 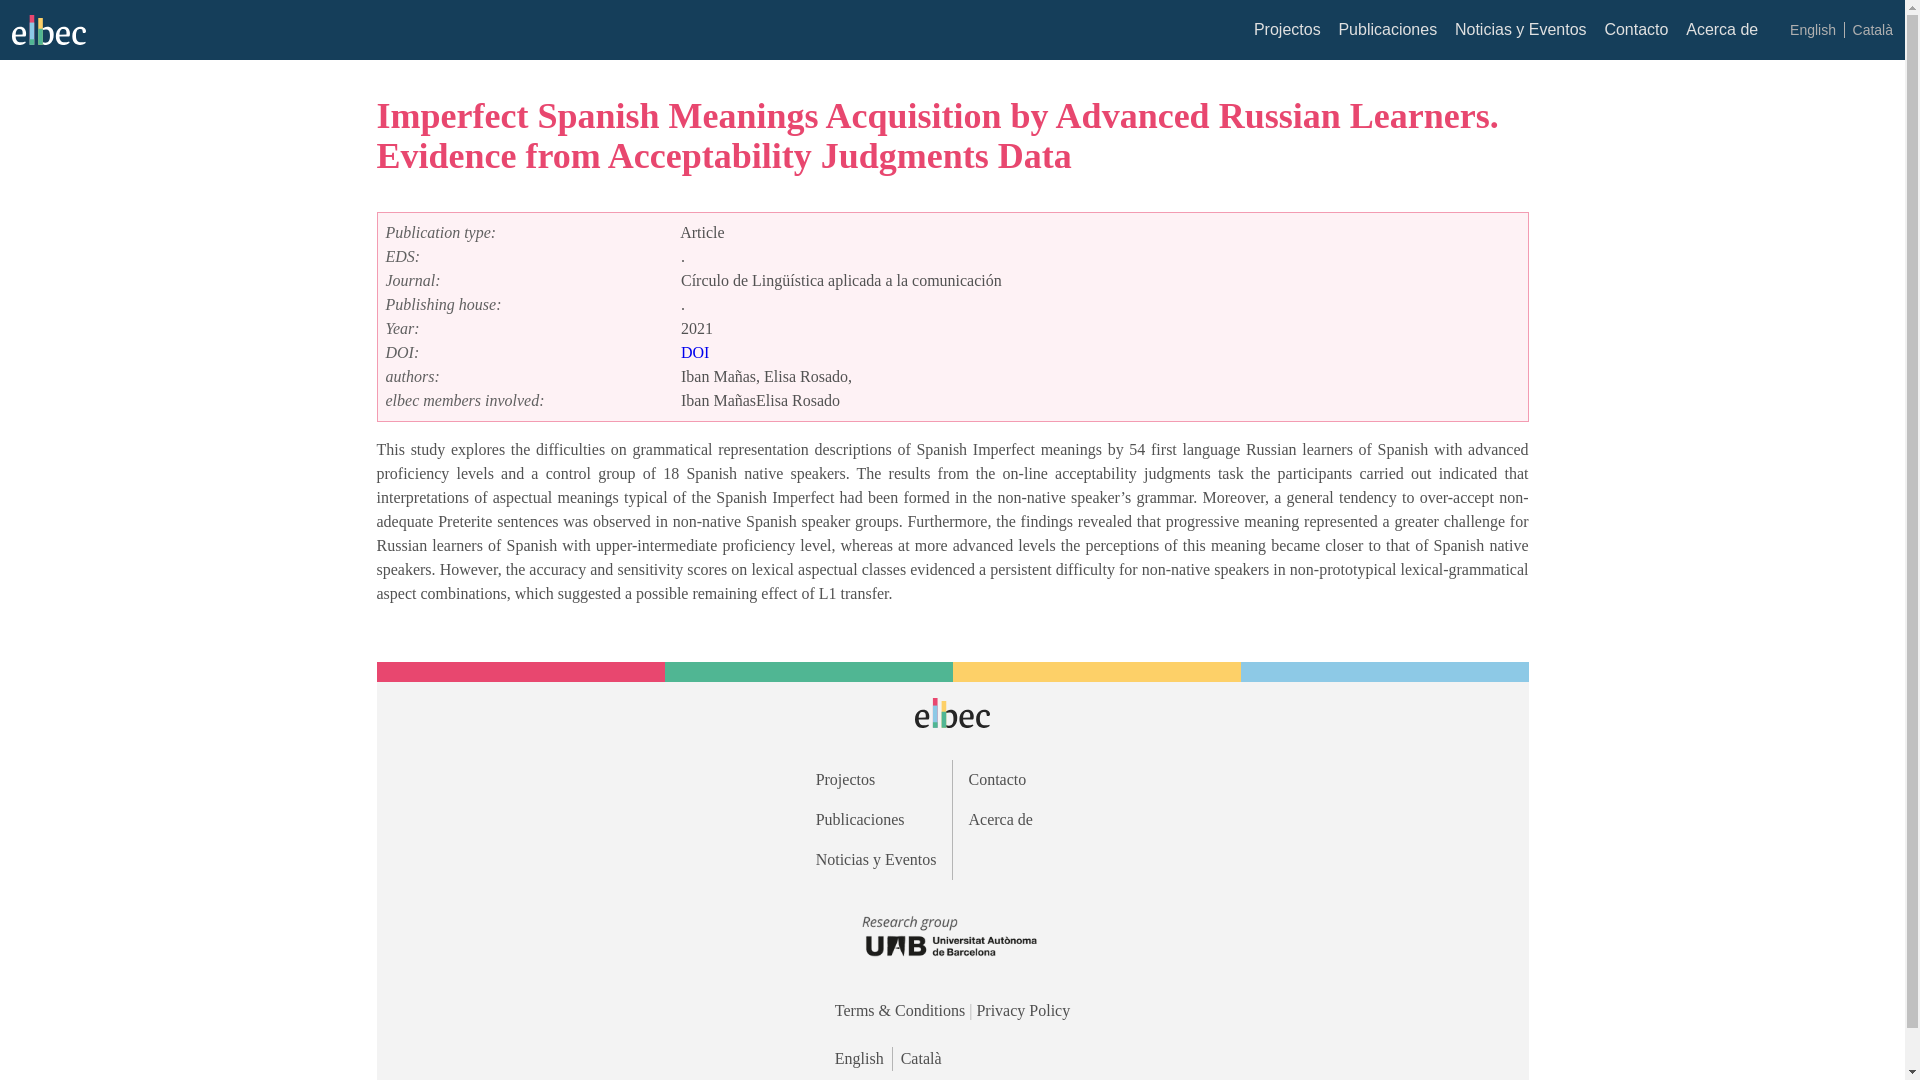 What do you see at coordinates (1028, 819) in the screenshot?
I see `Acerca de` at bounding box center [1028, 819].